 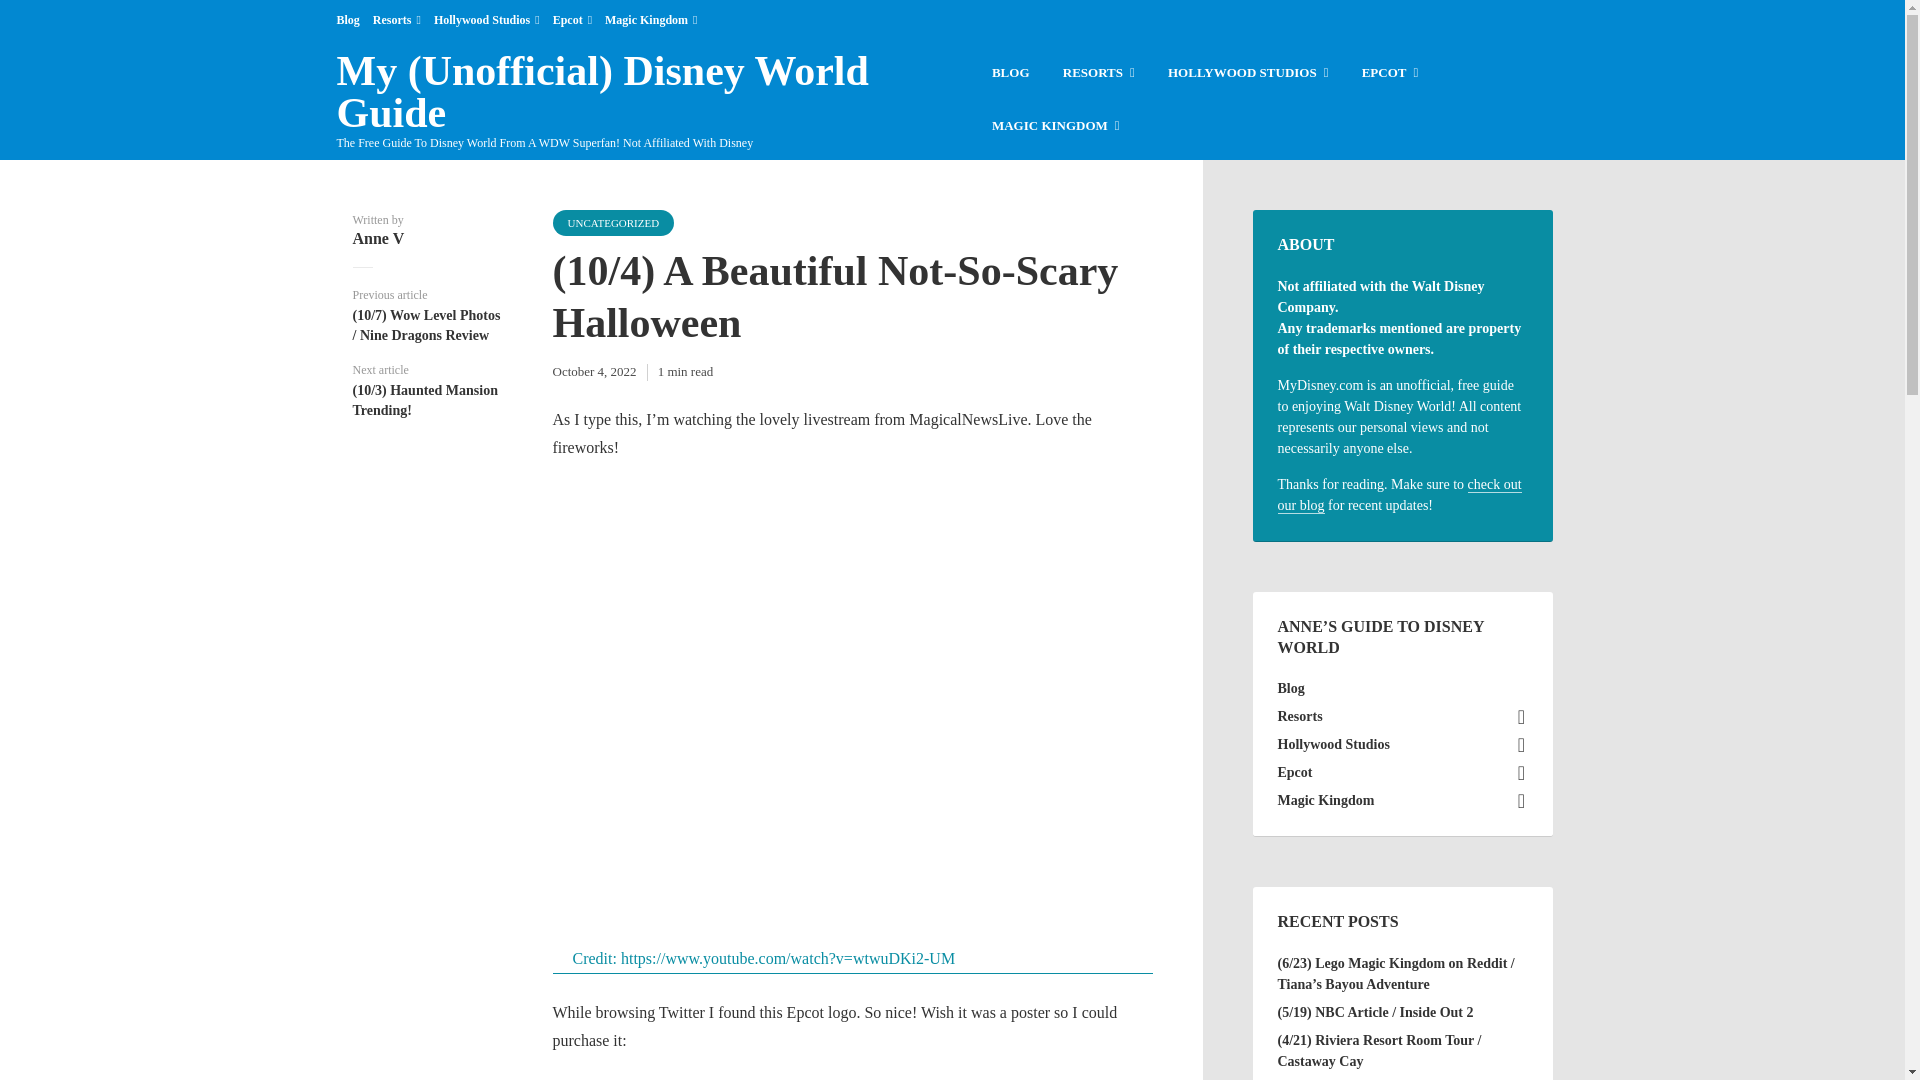 I want to click on EPCOT, so click(x=1390, y=74).